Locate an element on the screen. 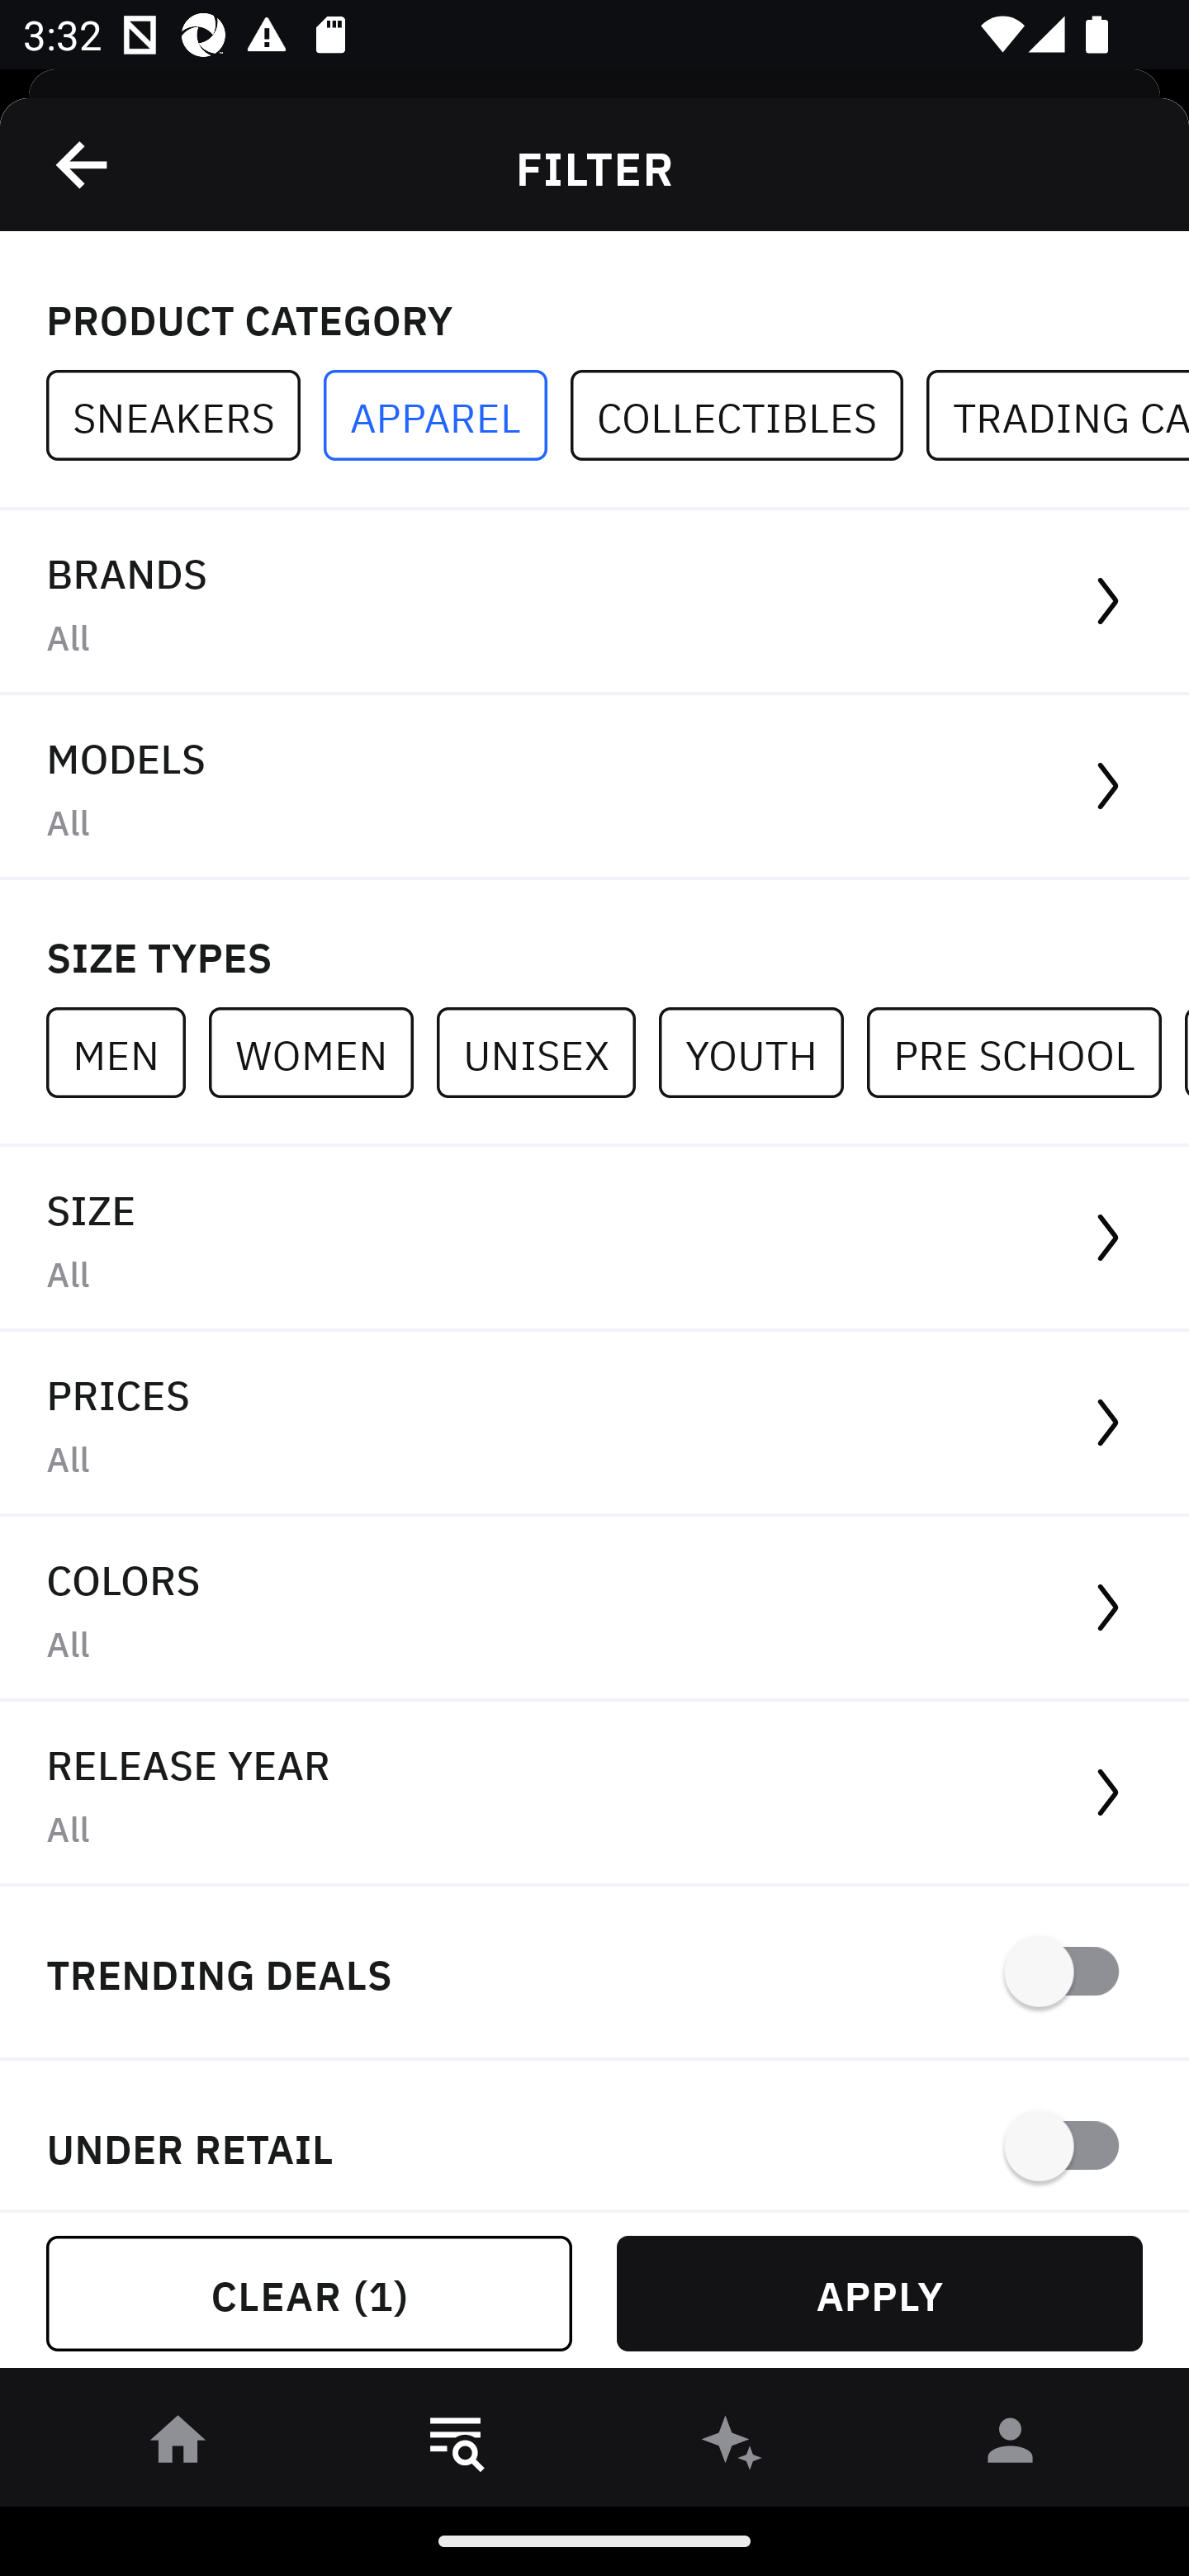  UNISEX is located at coordinates (547, 1052).